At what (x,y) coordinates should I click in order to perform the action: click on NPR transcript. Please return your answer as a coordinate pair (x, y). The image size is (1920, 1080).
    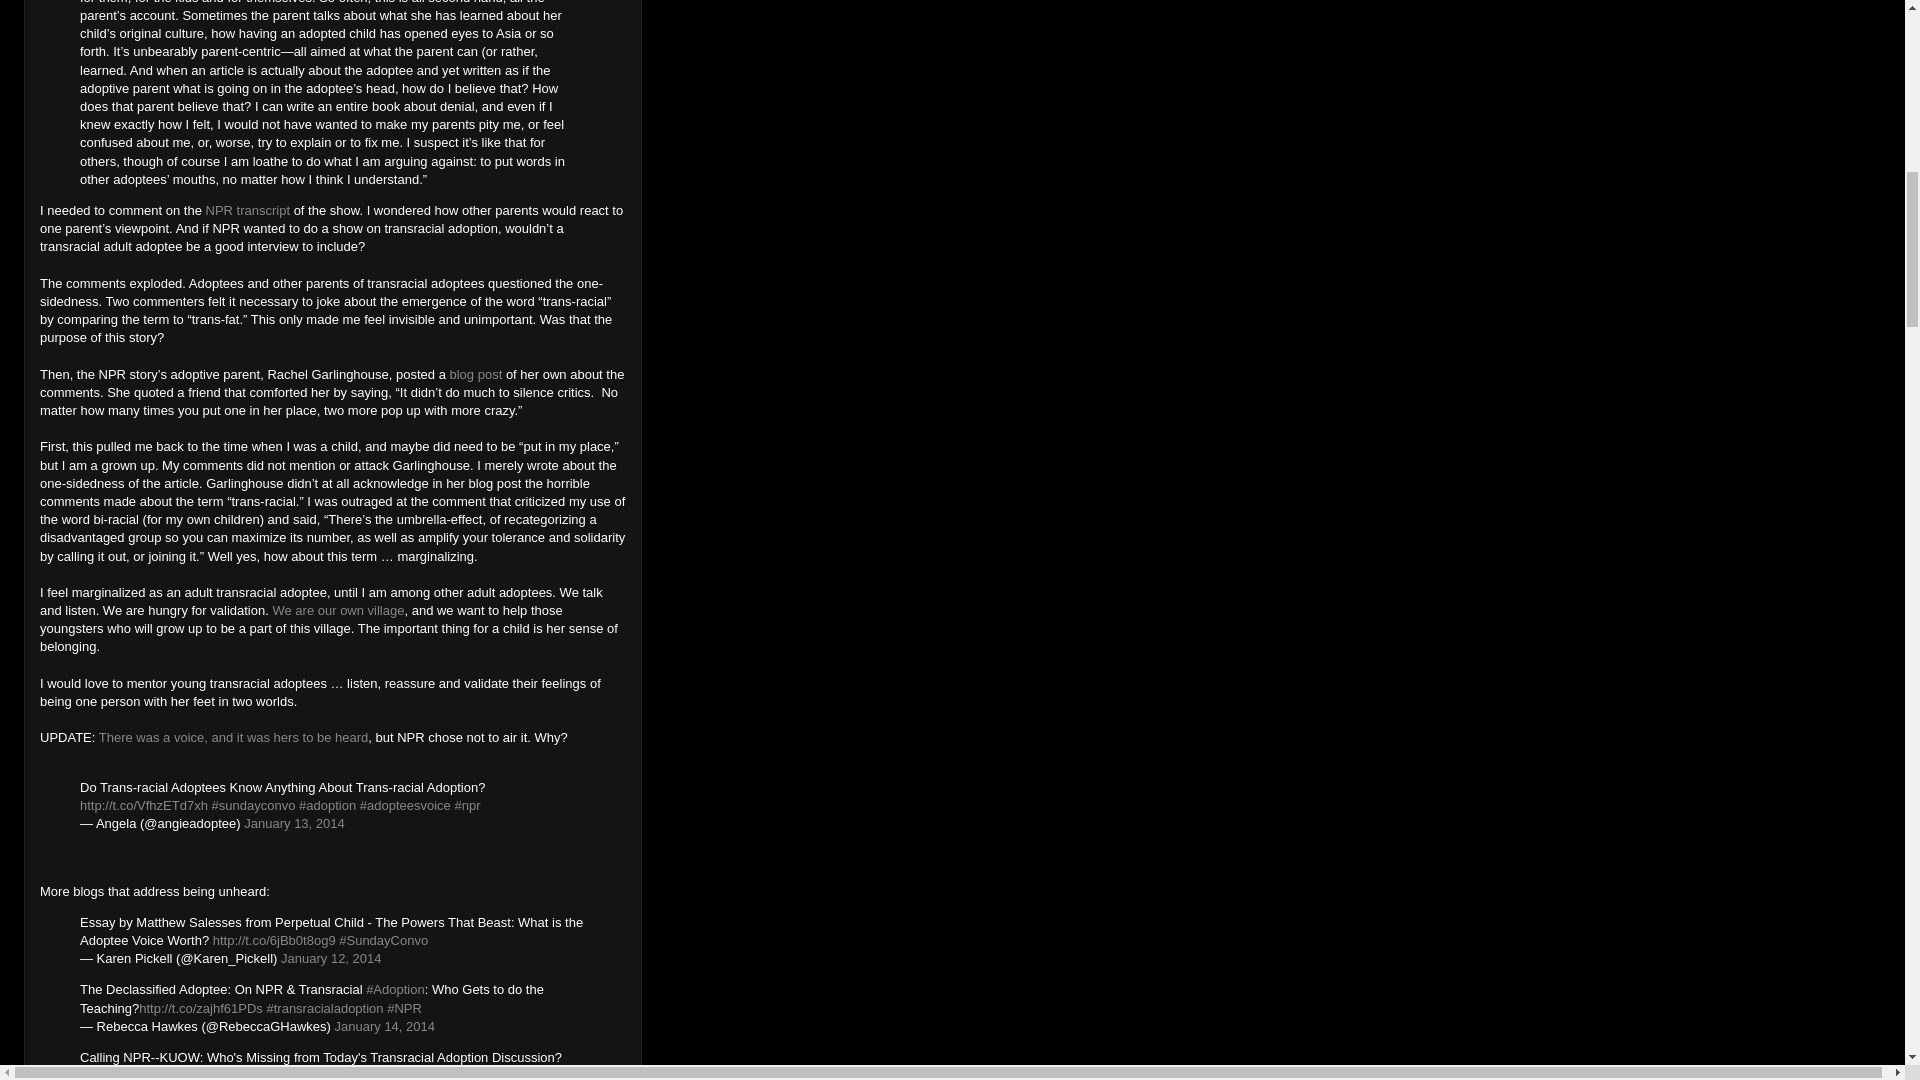
    Looking at the image, I should click on (248, 210).